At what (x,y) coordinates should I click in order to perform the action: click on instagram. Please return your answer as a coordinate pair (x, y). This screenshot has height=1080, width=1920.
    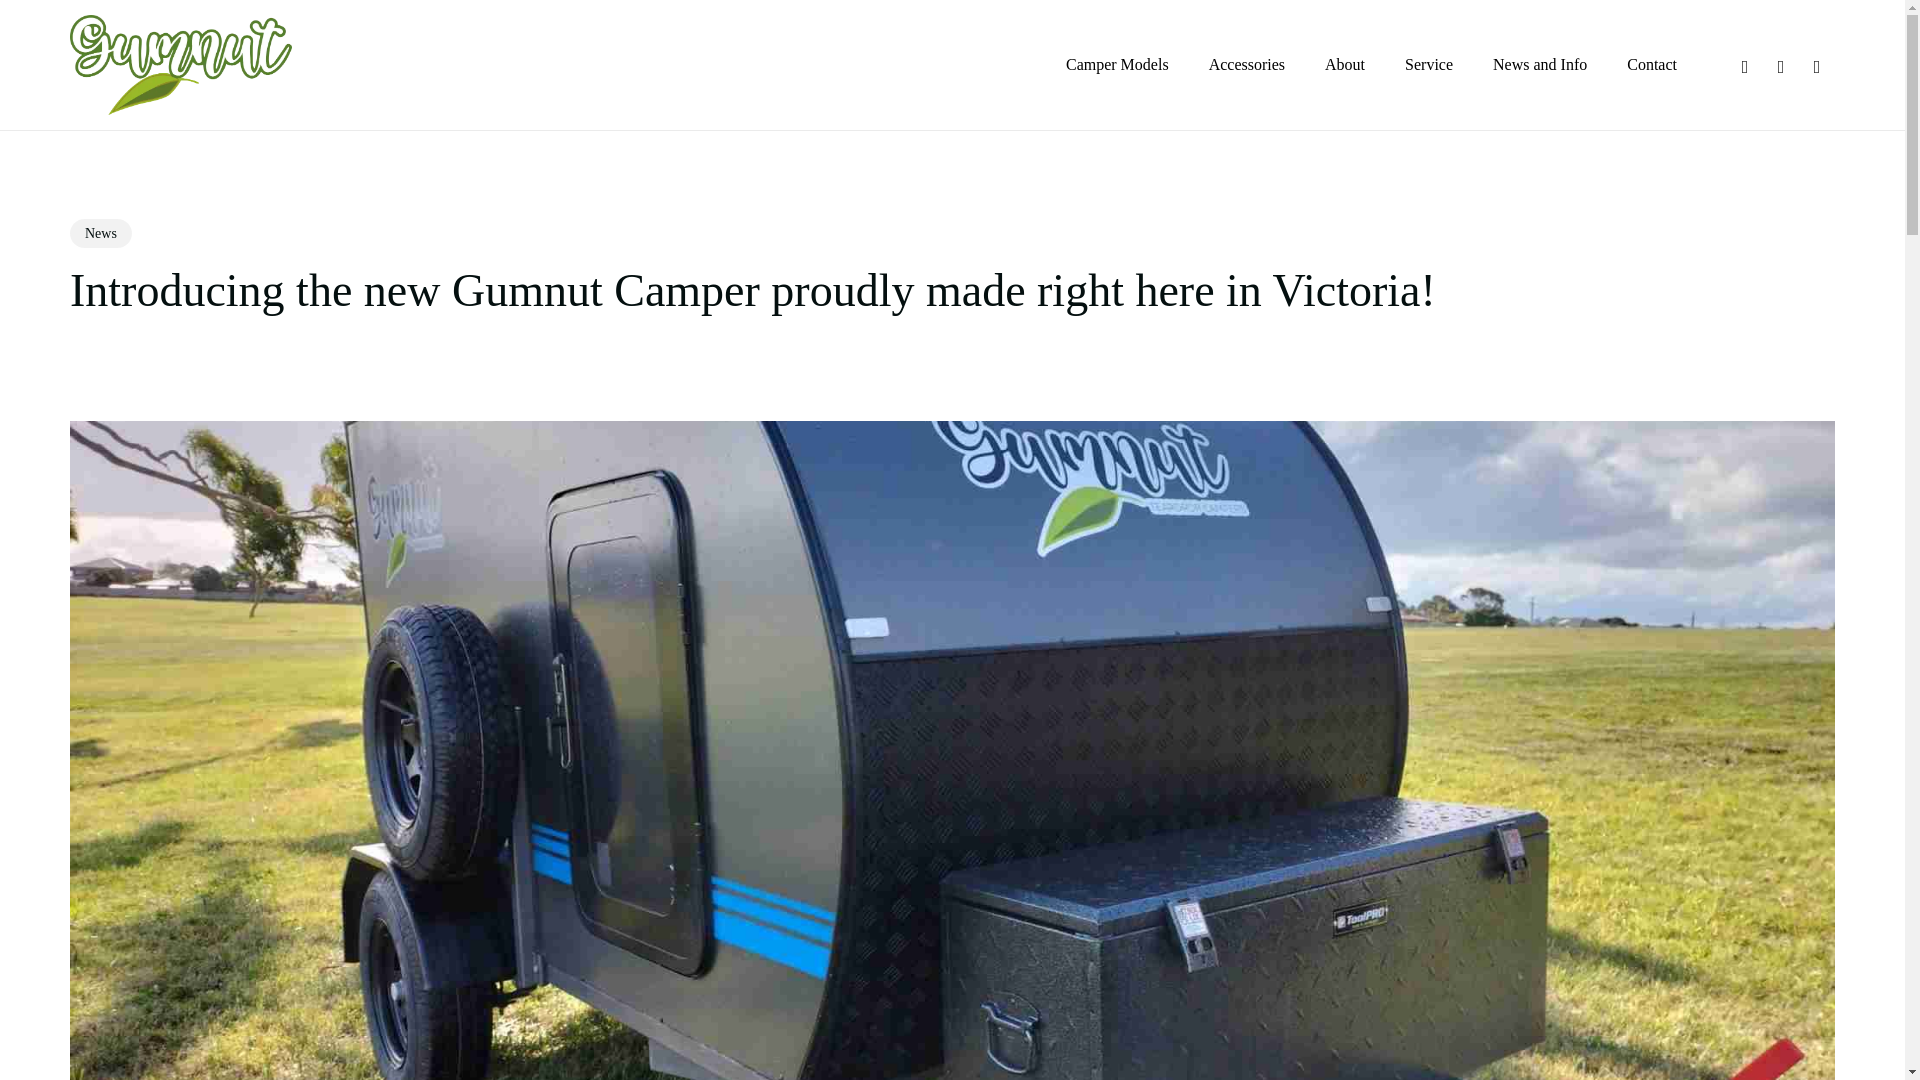
    Looking at the image, I should click on (1817, 64).